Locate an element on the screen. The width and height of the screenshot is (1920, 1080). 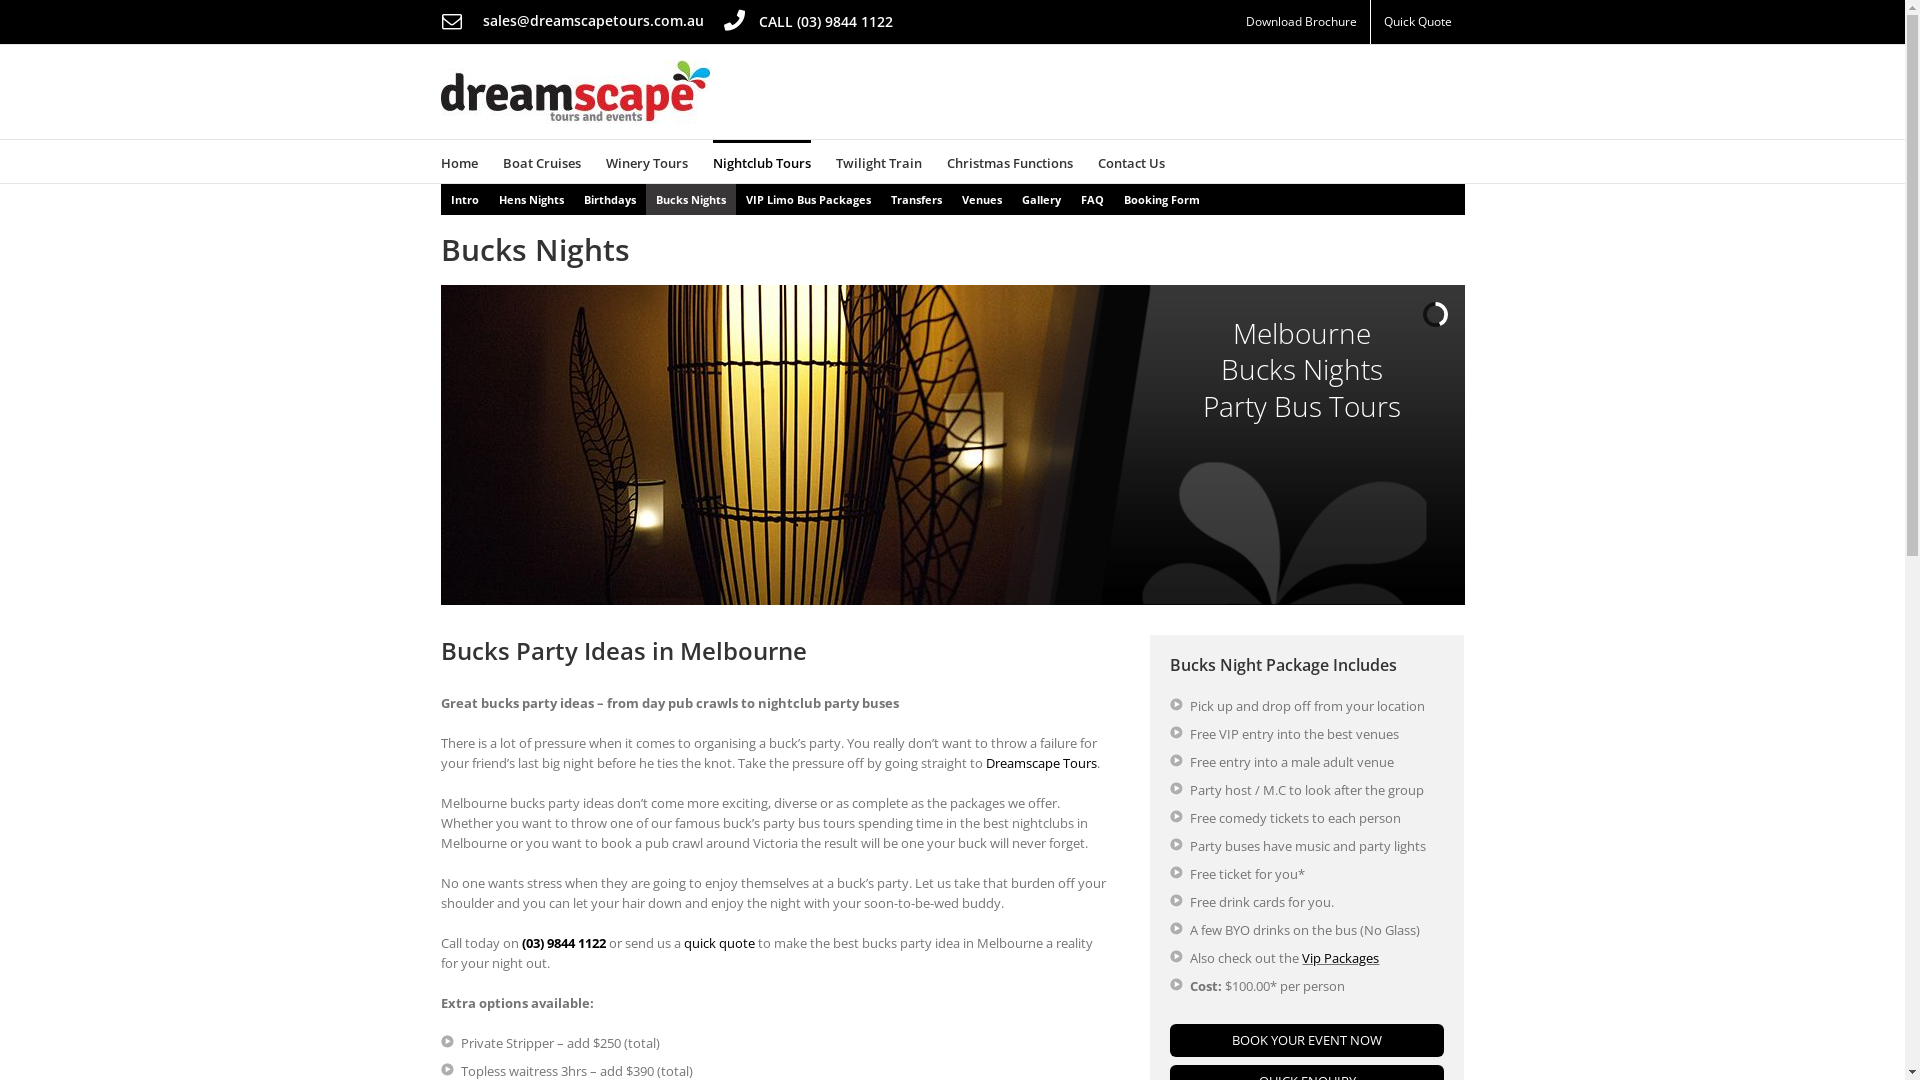
Twilight Train is located at coordinates (879, 162).